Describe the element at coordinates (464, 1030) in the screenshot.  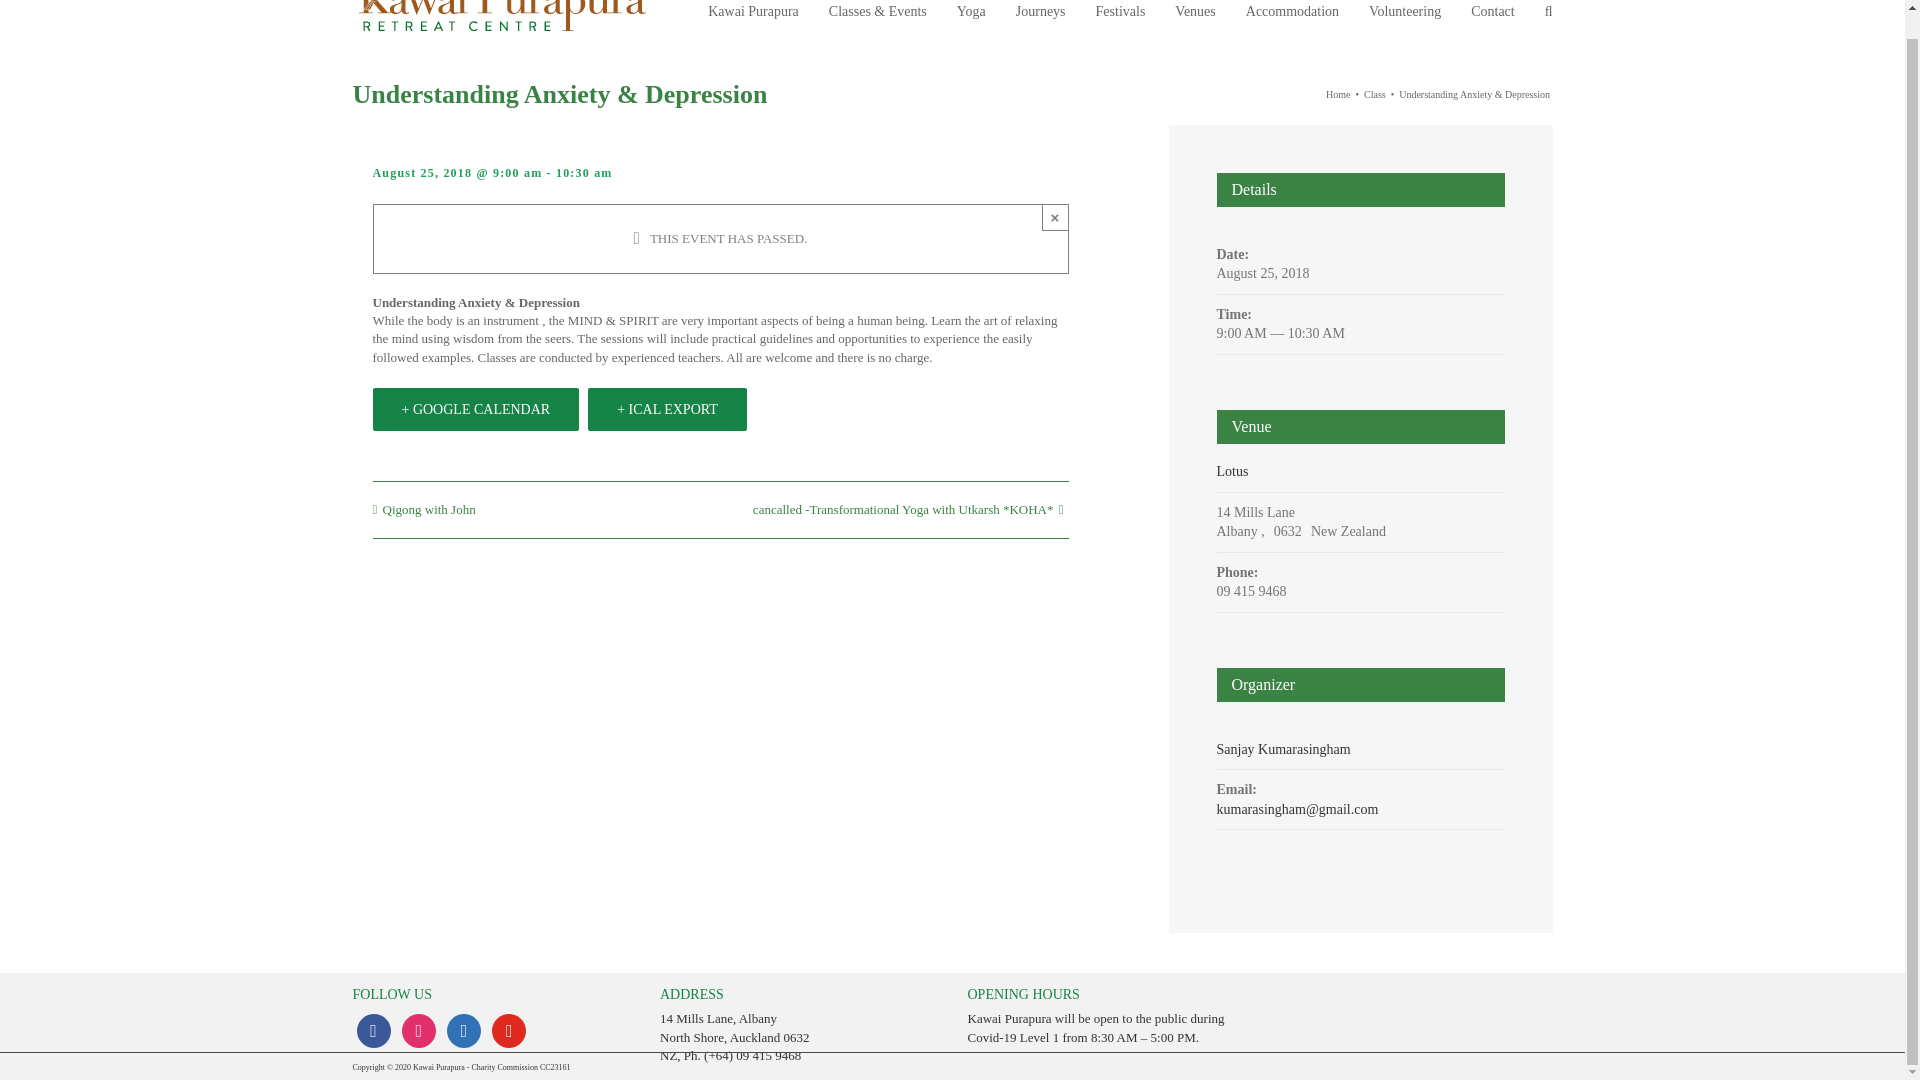
I see `Twitter` at that location.